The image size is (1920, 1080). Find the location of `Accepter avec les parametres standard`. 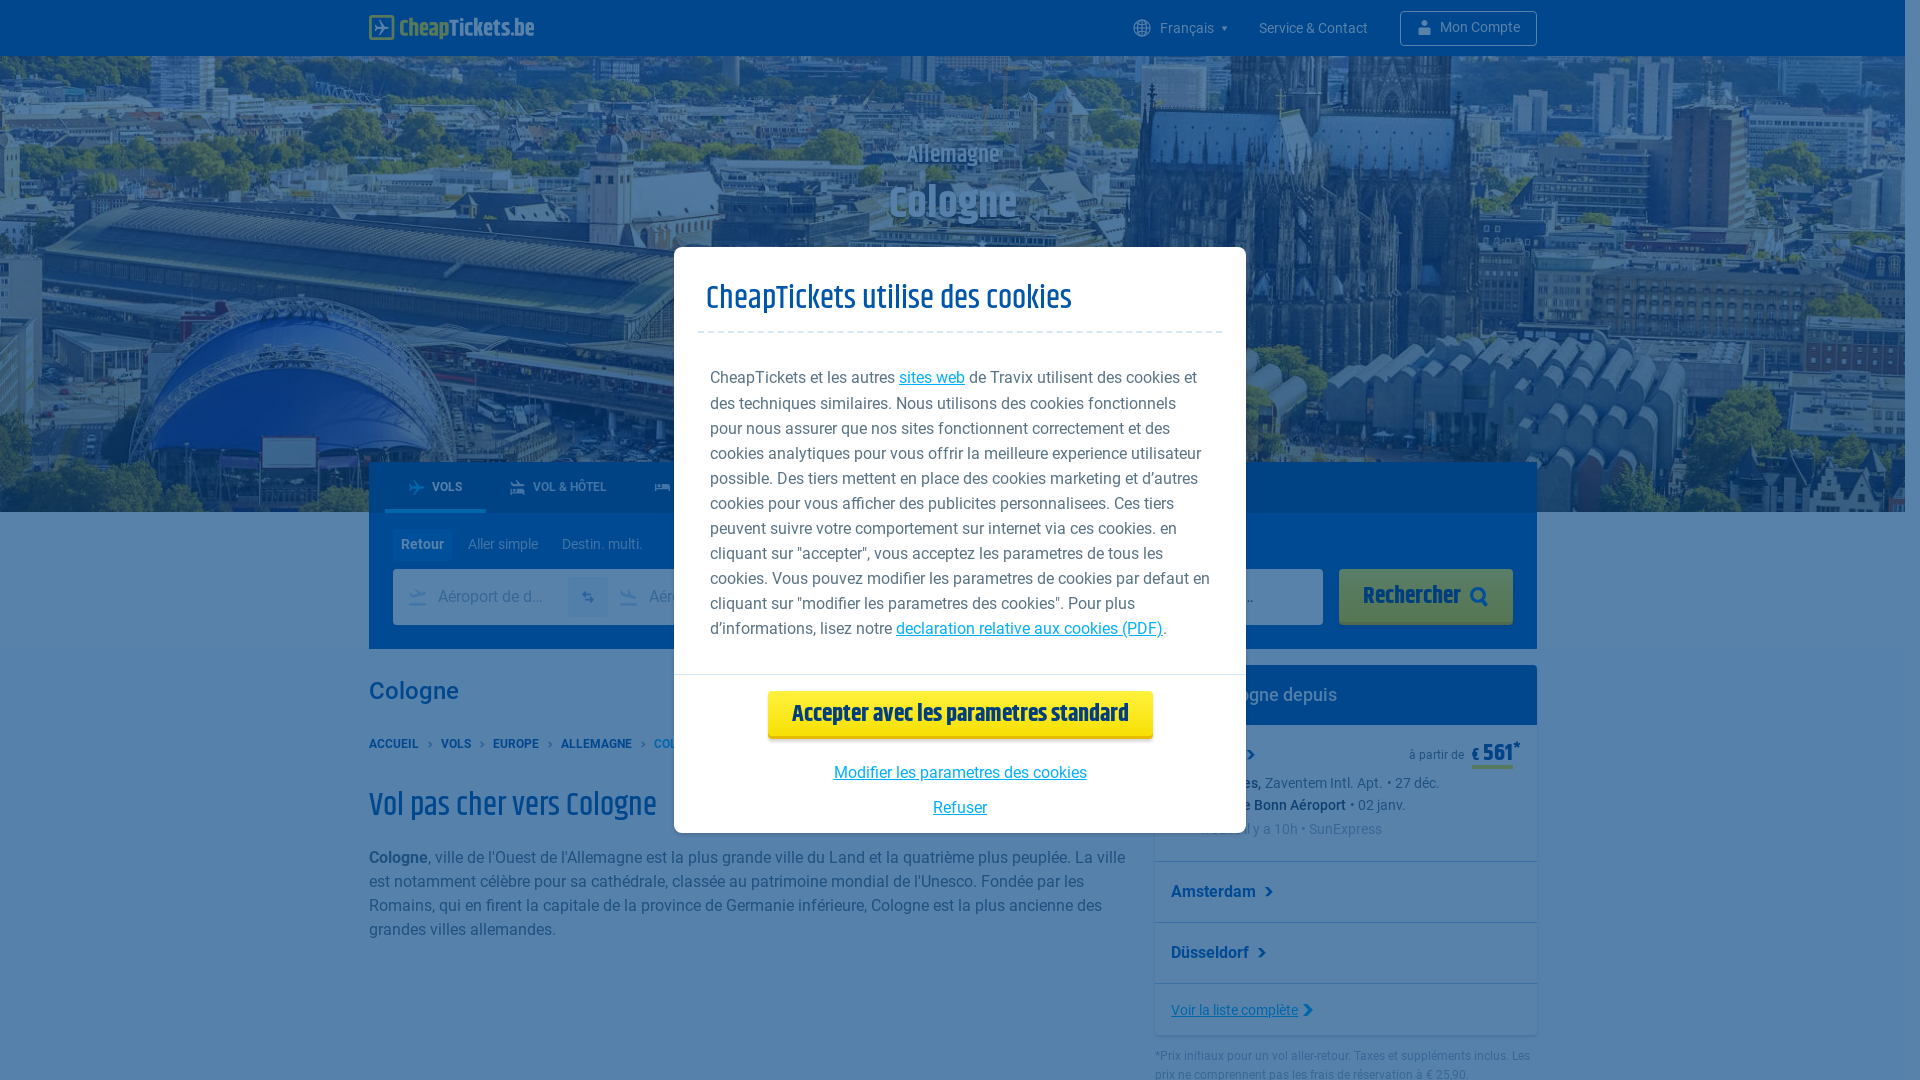

Accepter avec les parametres standard is located at coordinates (960, 715).